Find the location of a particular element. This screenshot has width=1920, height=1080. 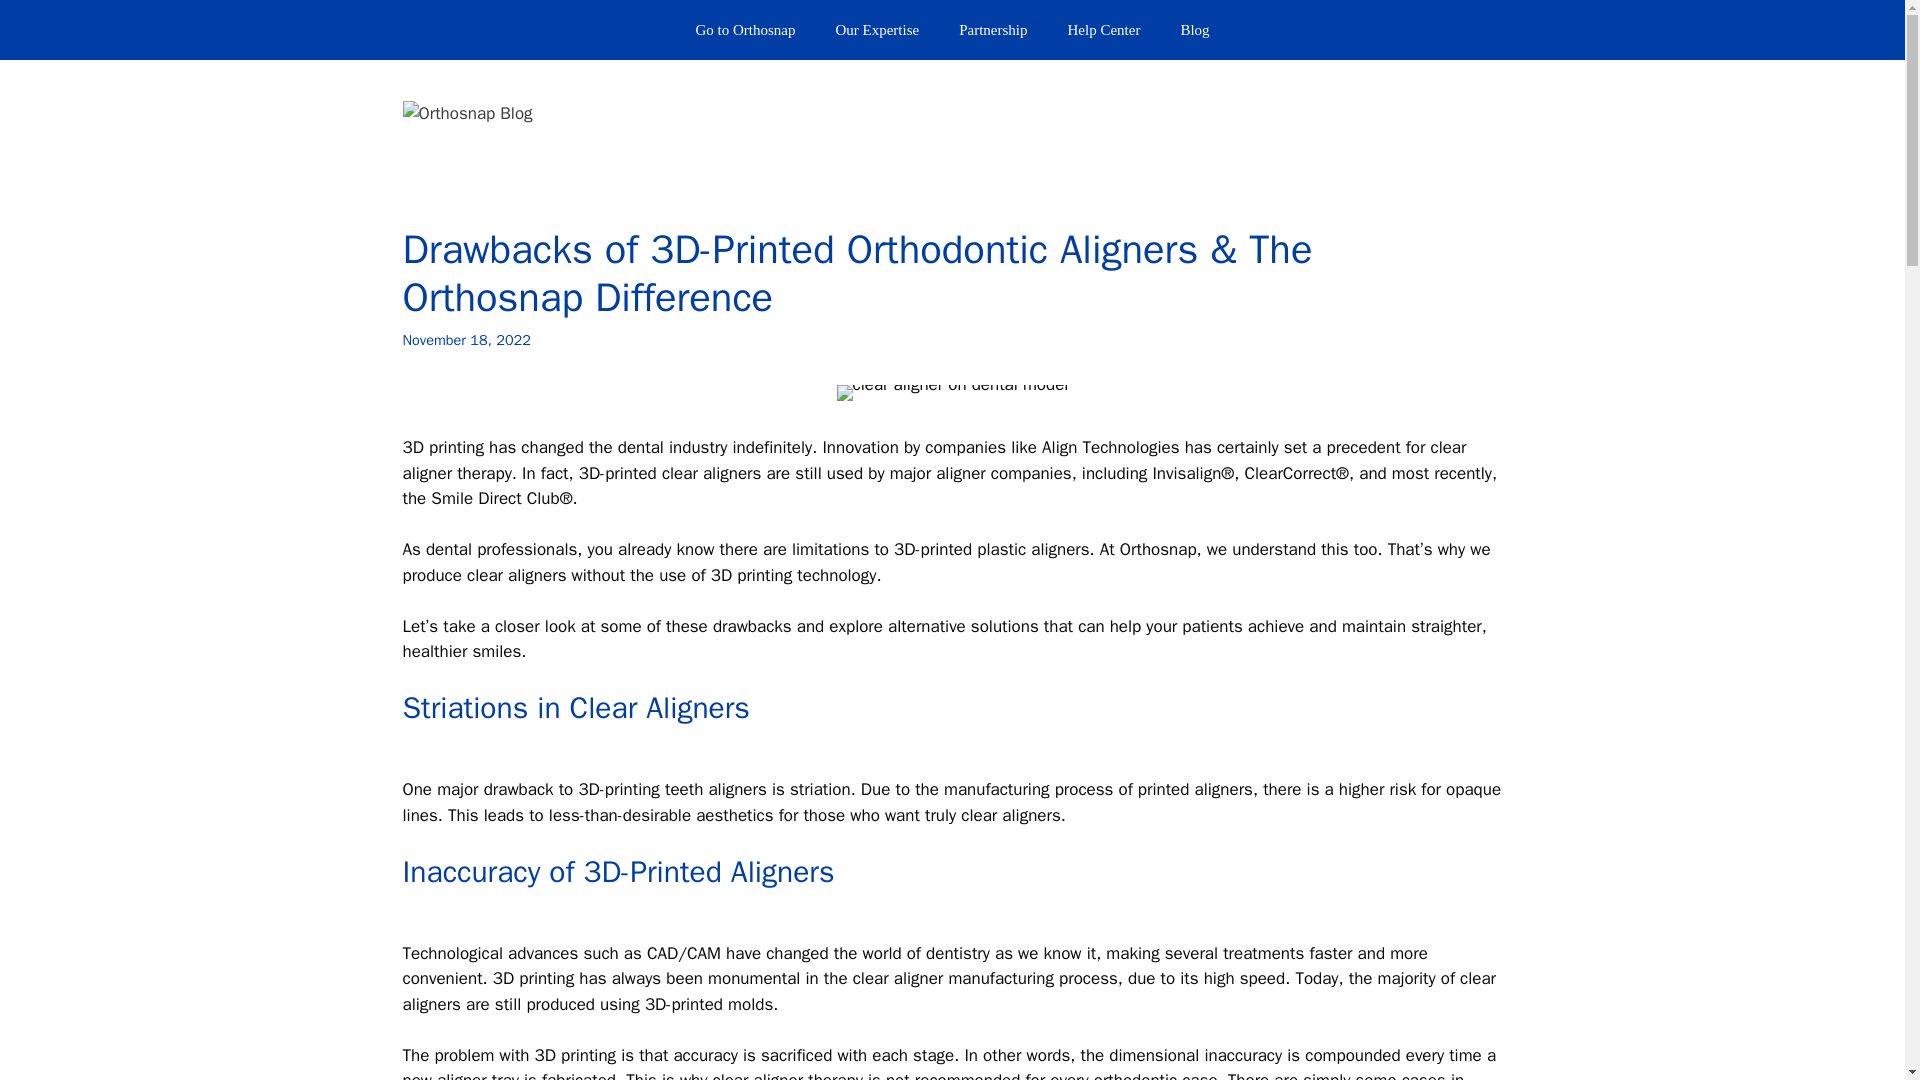

Partnership is located at coordinates (992, 30).